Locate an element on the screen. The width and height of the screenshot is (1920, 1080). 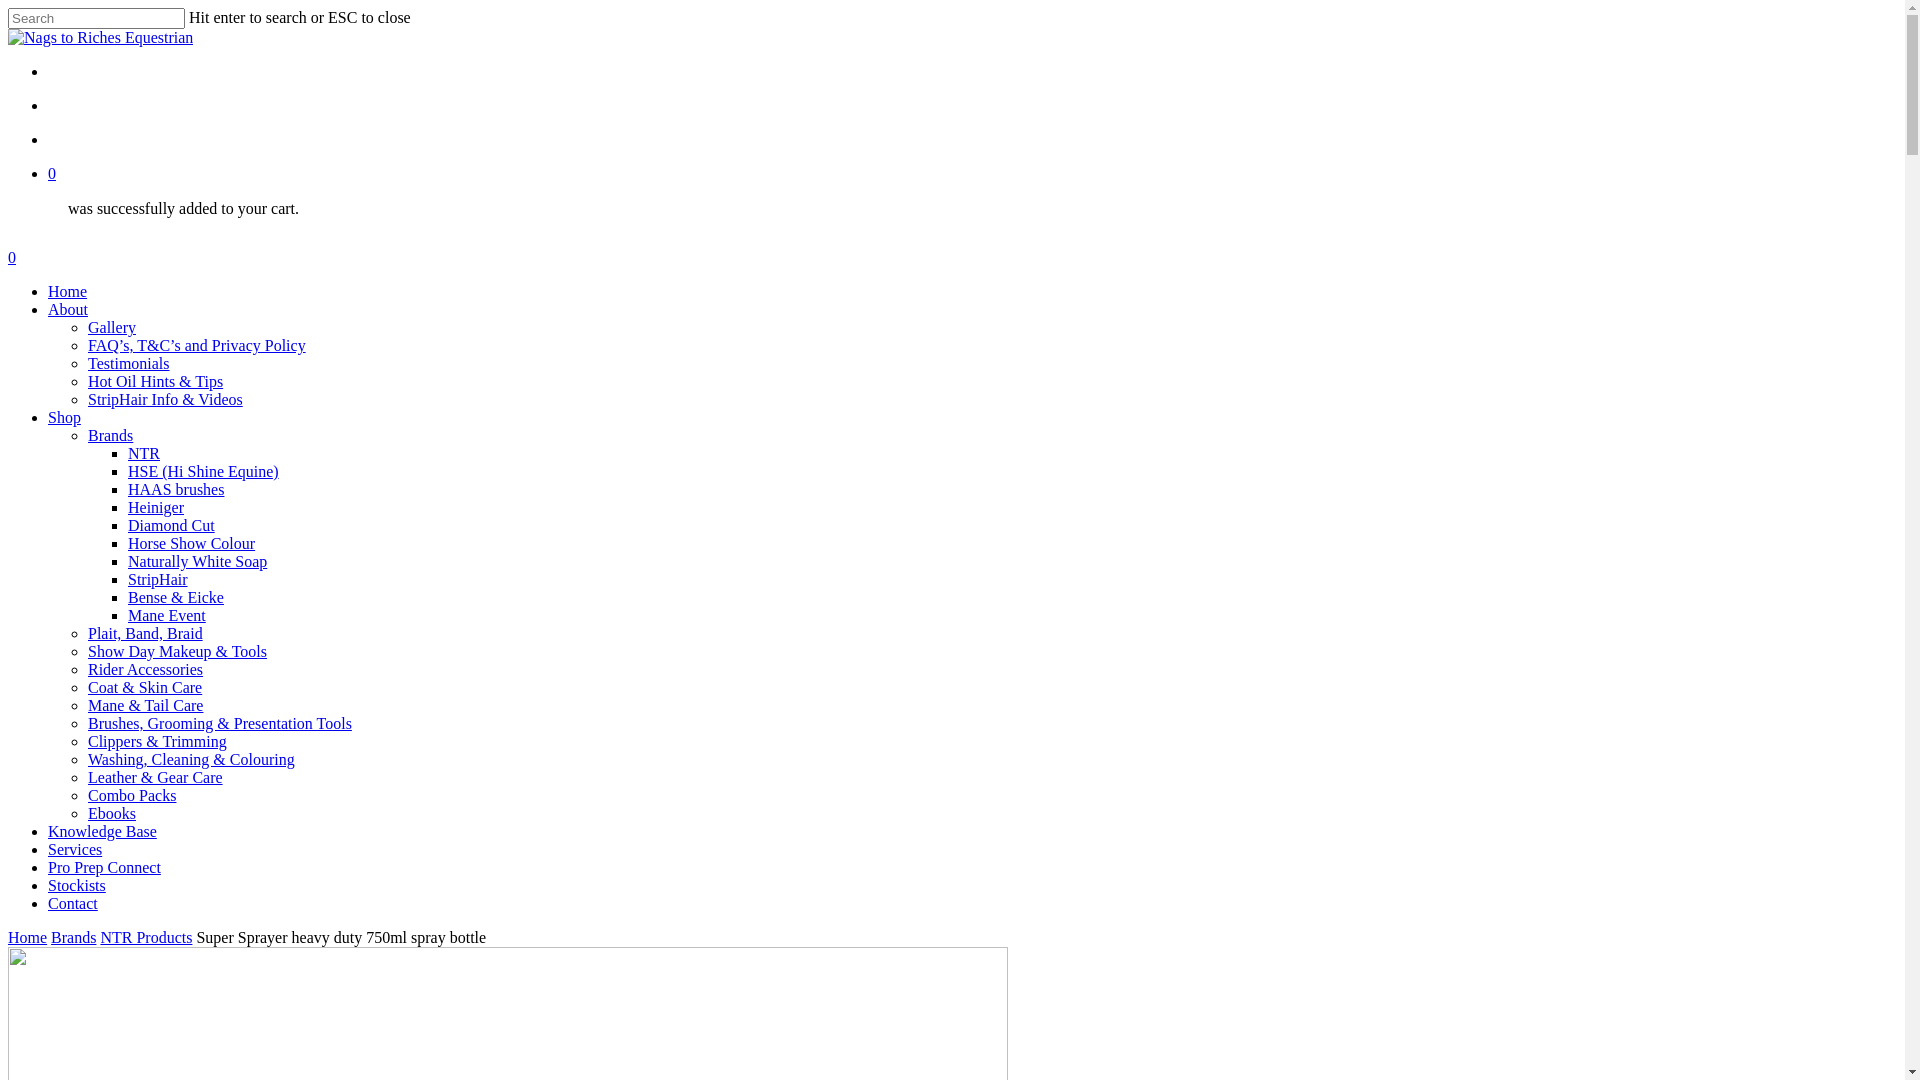
Gallery is located at coordinates (112, 328).